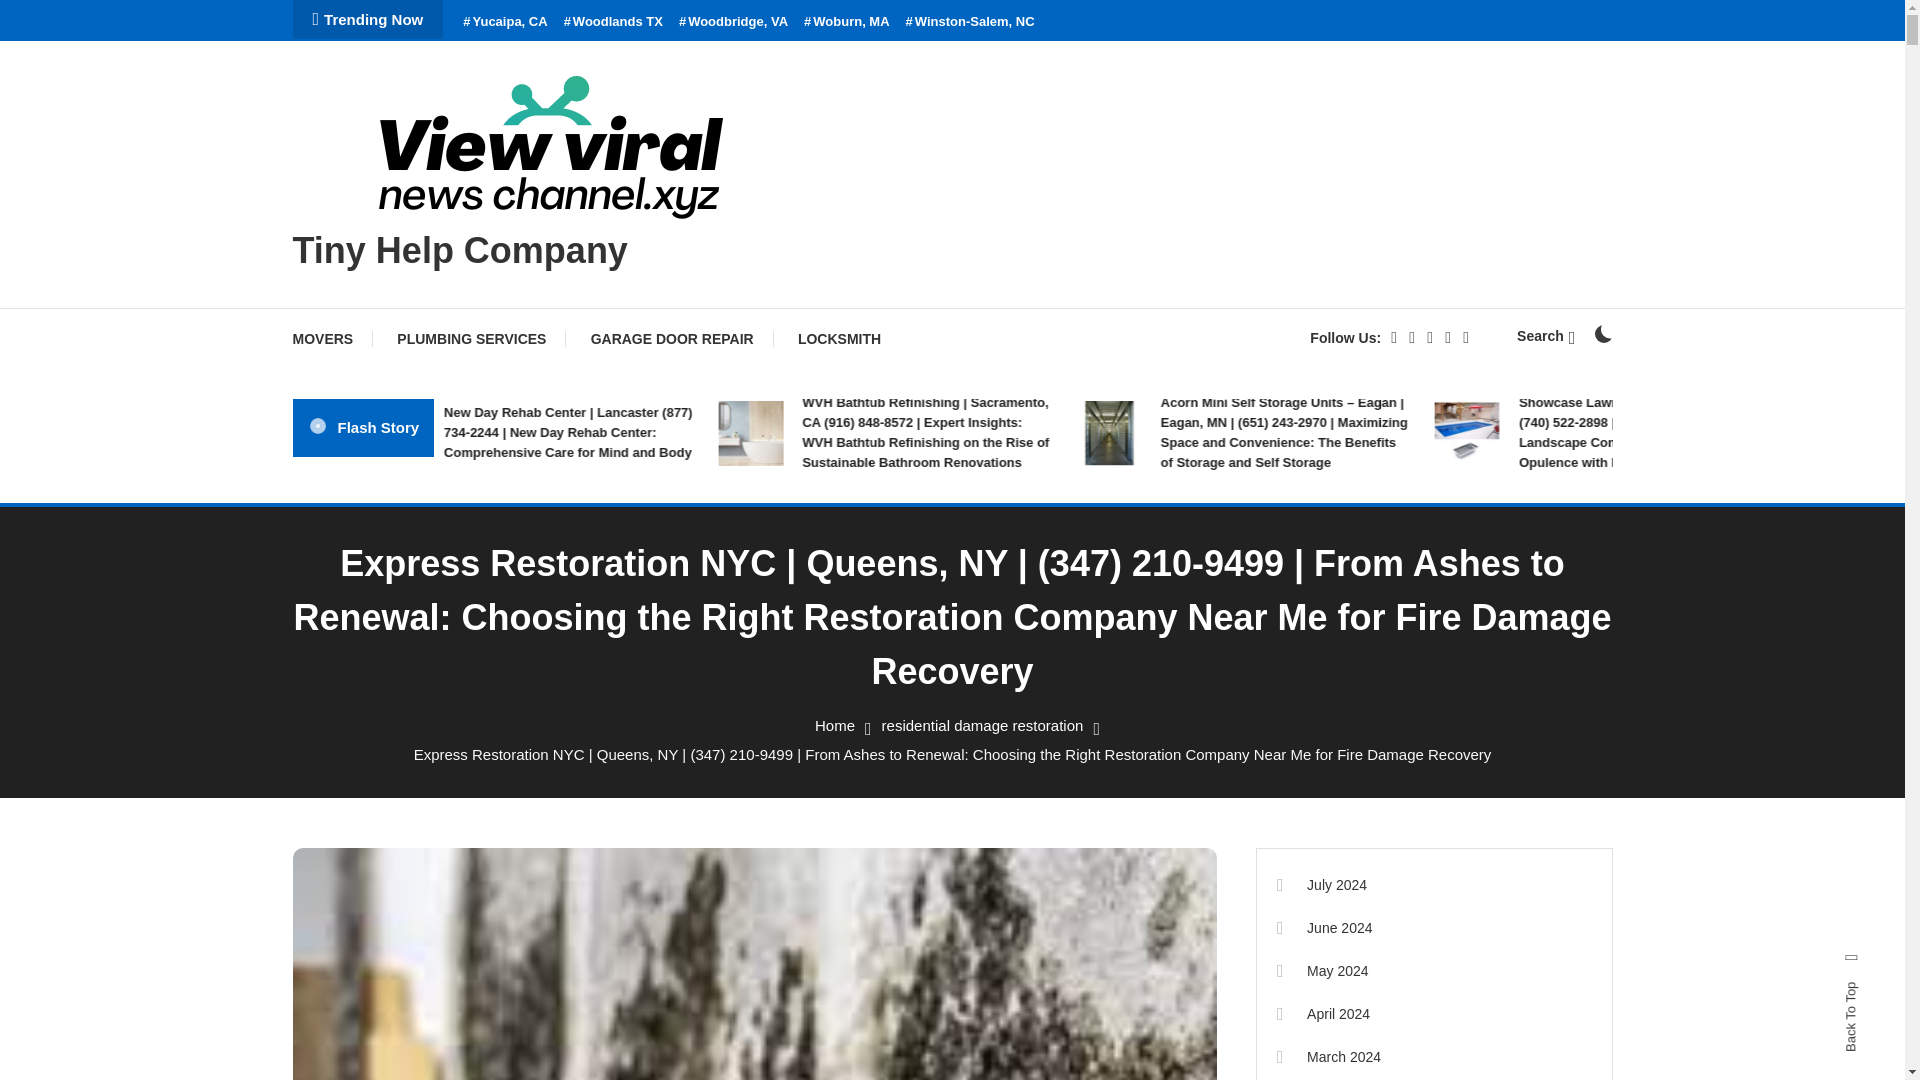  I want to click on on, so click(1602, 334).